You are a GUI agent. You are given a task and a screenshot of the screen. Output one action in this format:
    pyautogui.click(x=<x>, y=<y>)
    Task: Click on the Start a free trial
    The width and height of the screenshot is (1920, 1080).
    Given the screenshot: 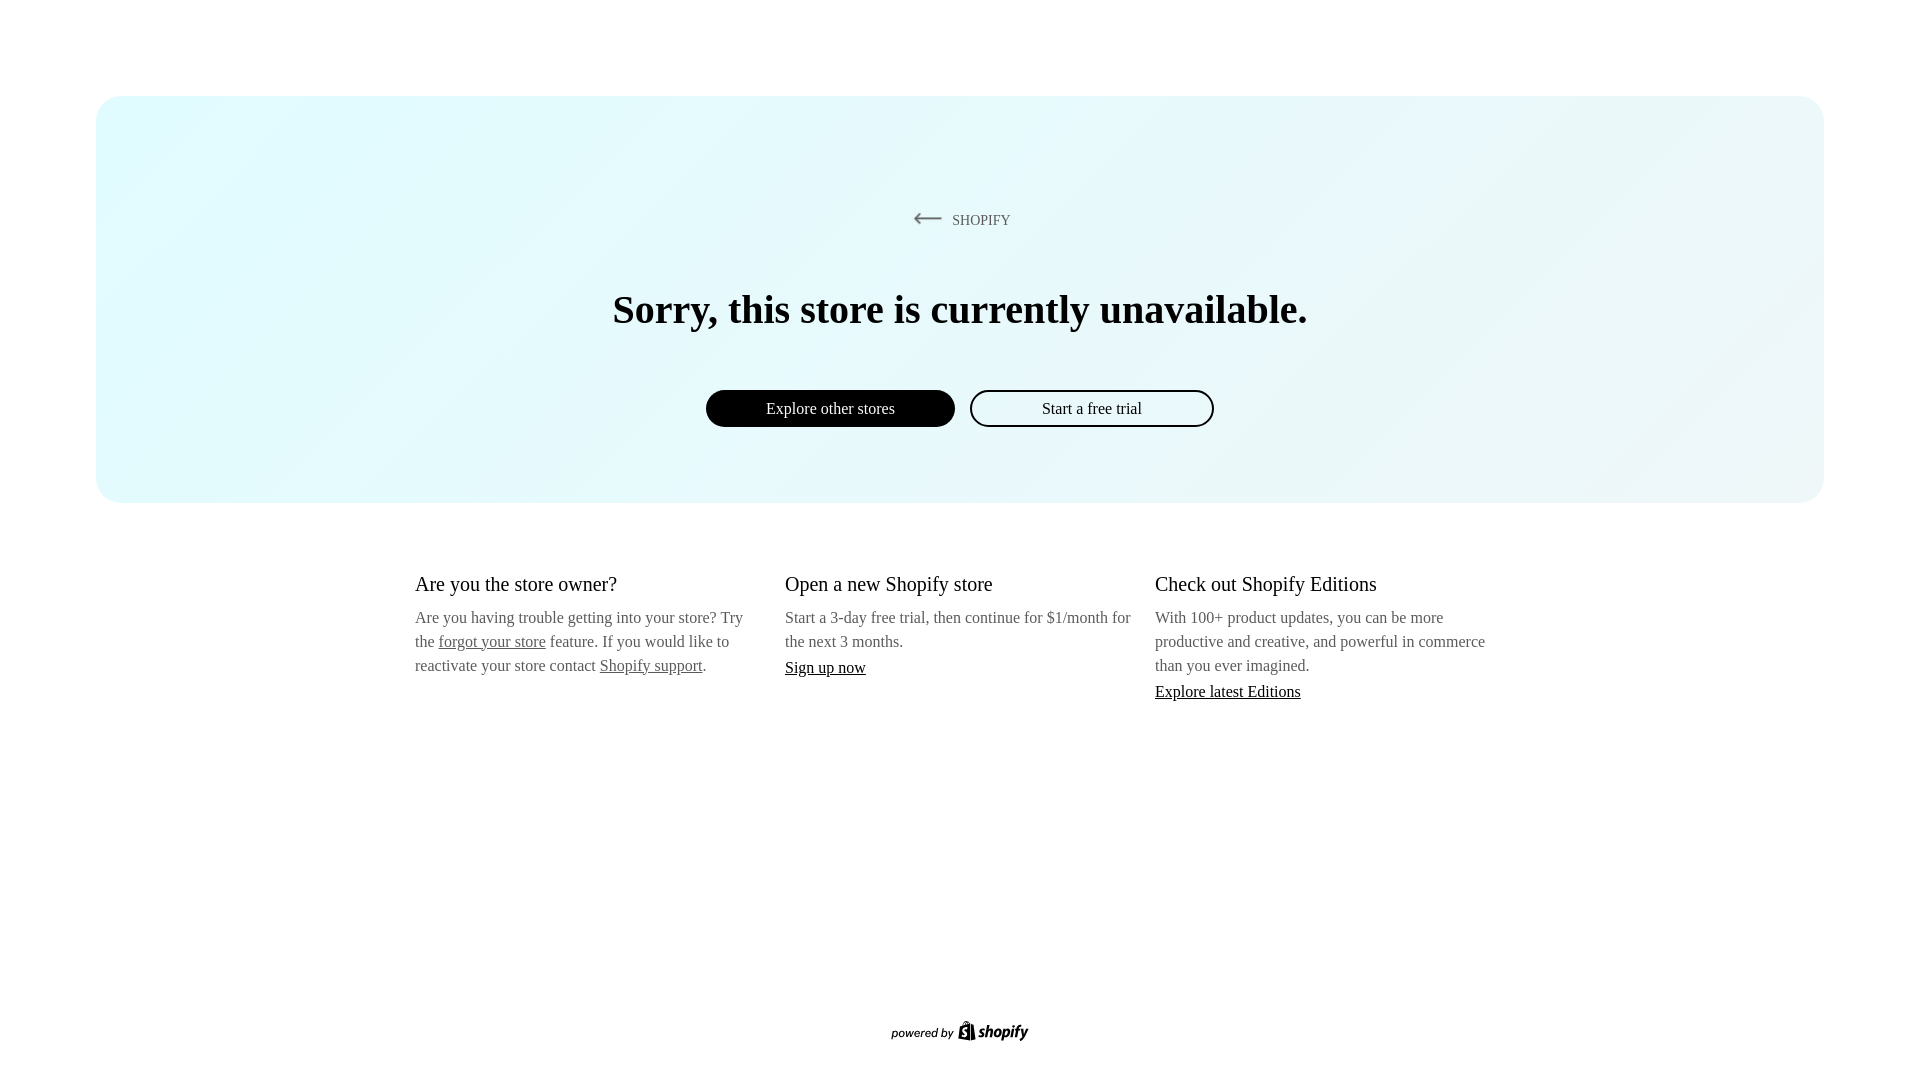 What is the action you would take?
    pyautogui.click(x=1091, y=408)
    